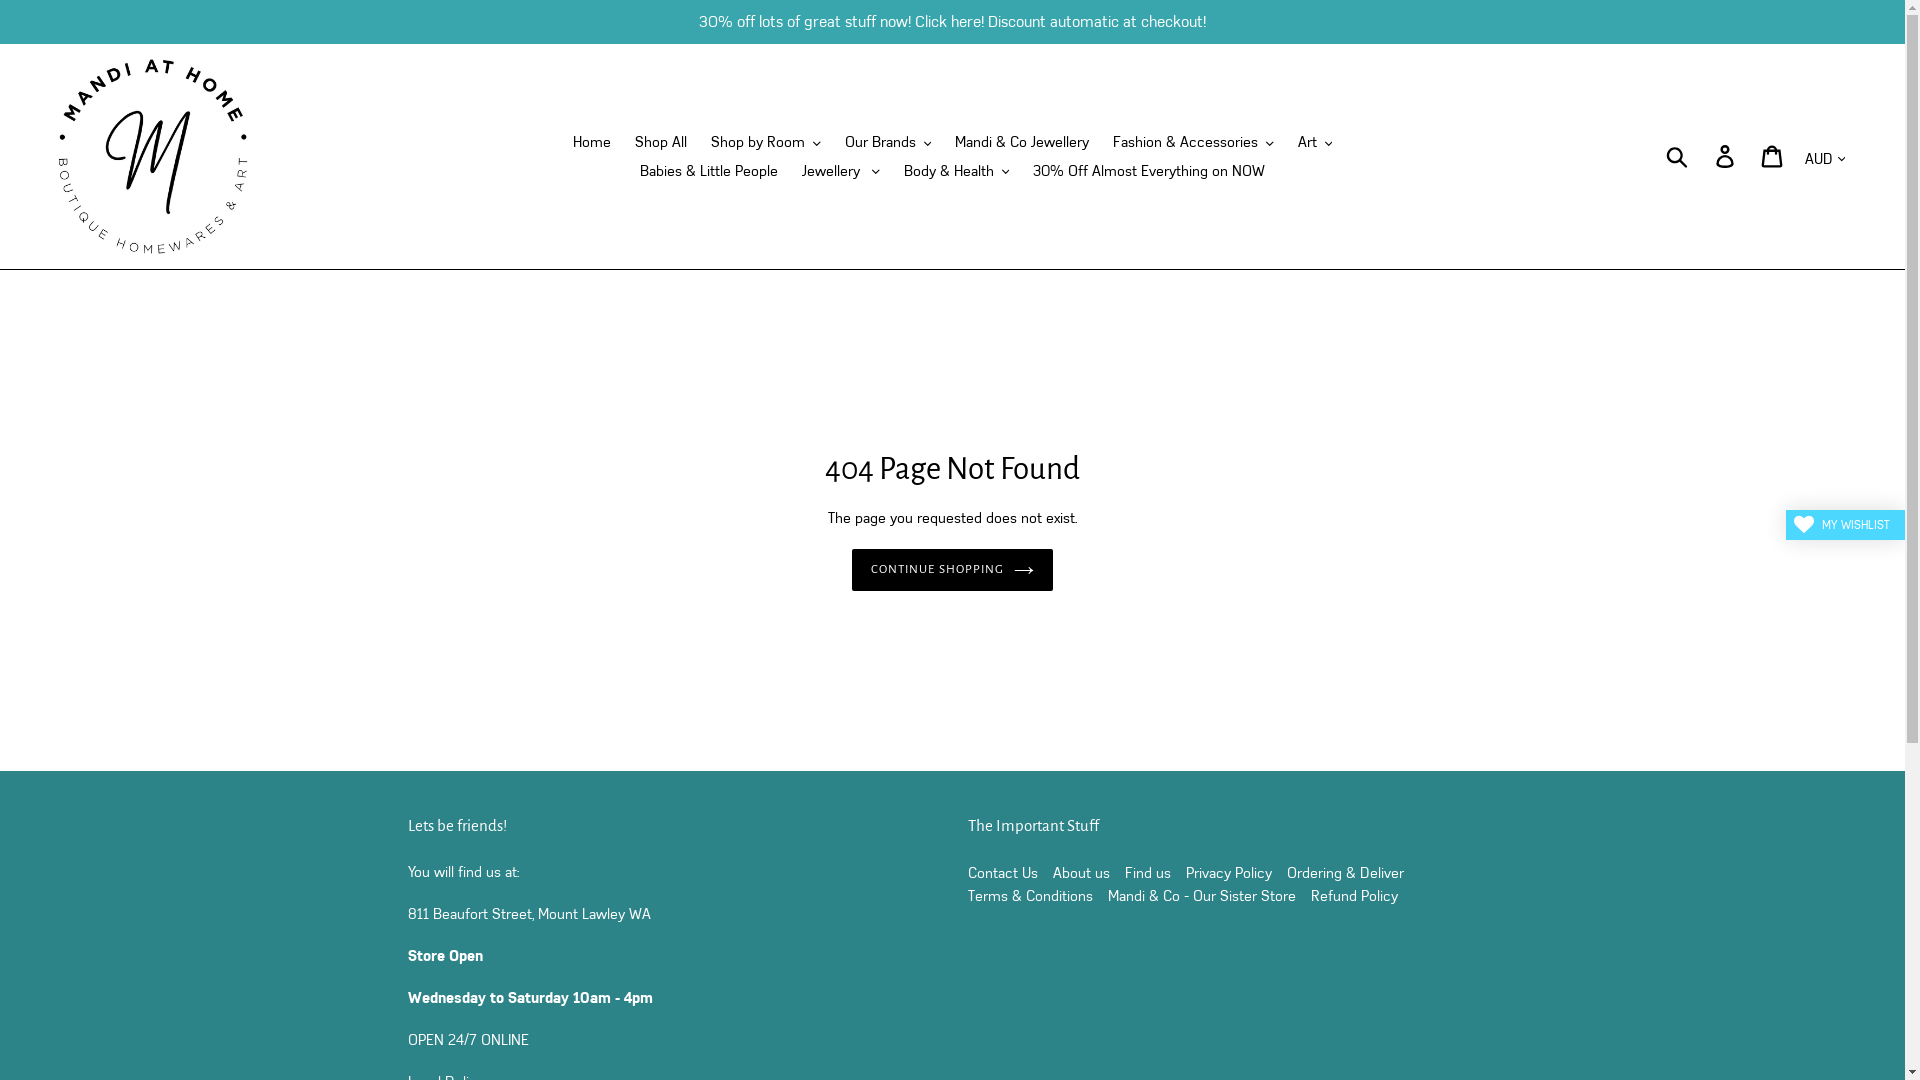 Image resolution: width=1920 pixels, height=1080 pixels. Describe the element at coordinates (1229, 872) in the screenshot. I see `Privacy Policy` at that location.